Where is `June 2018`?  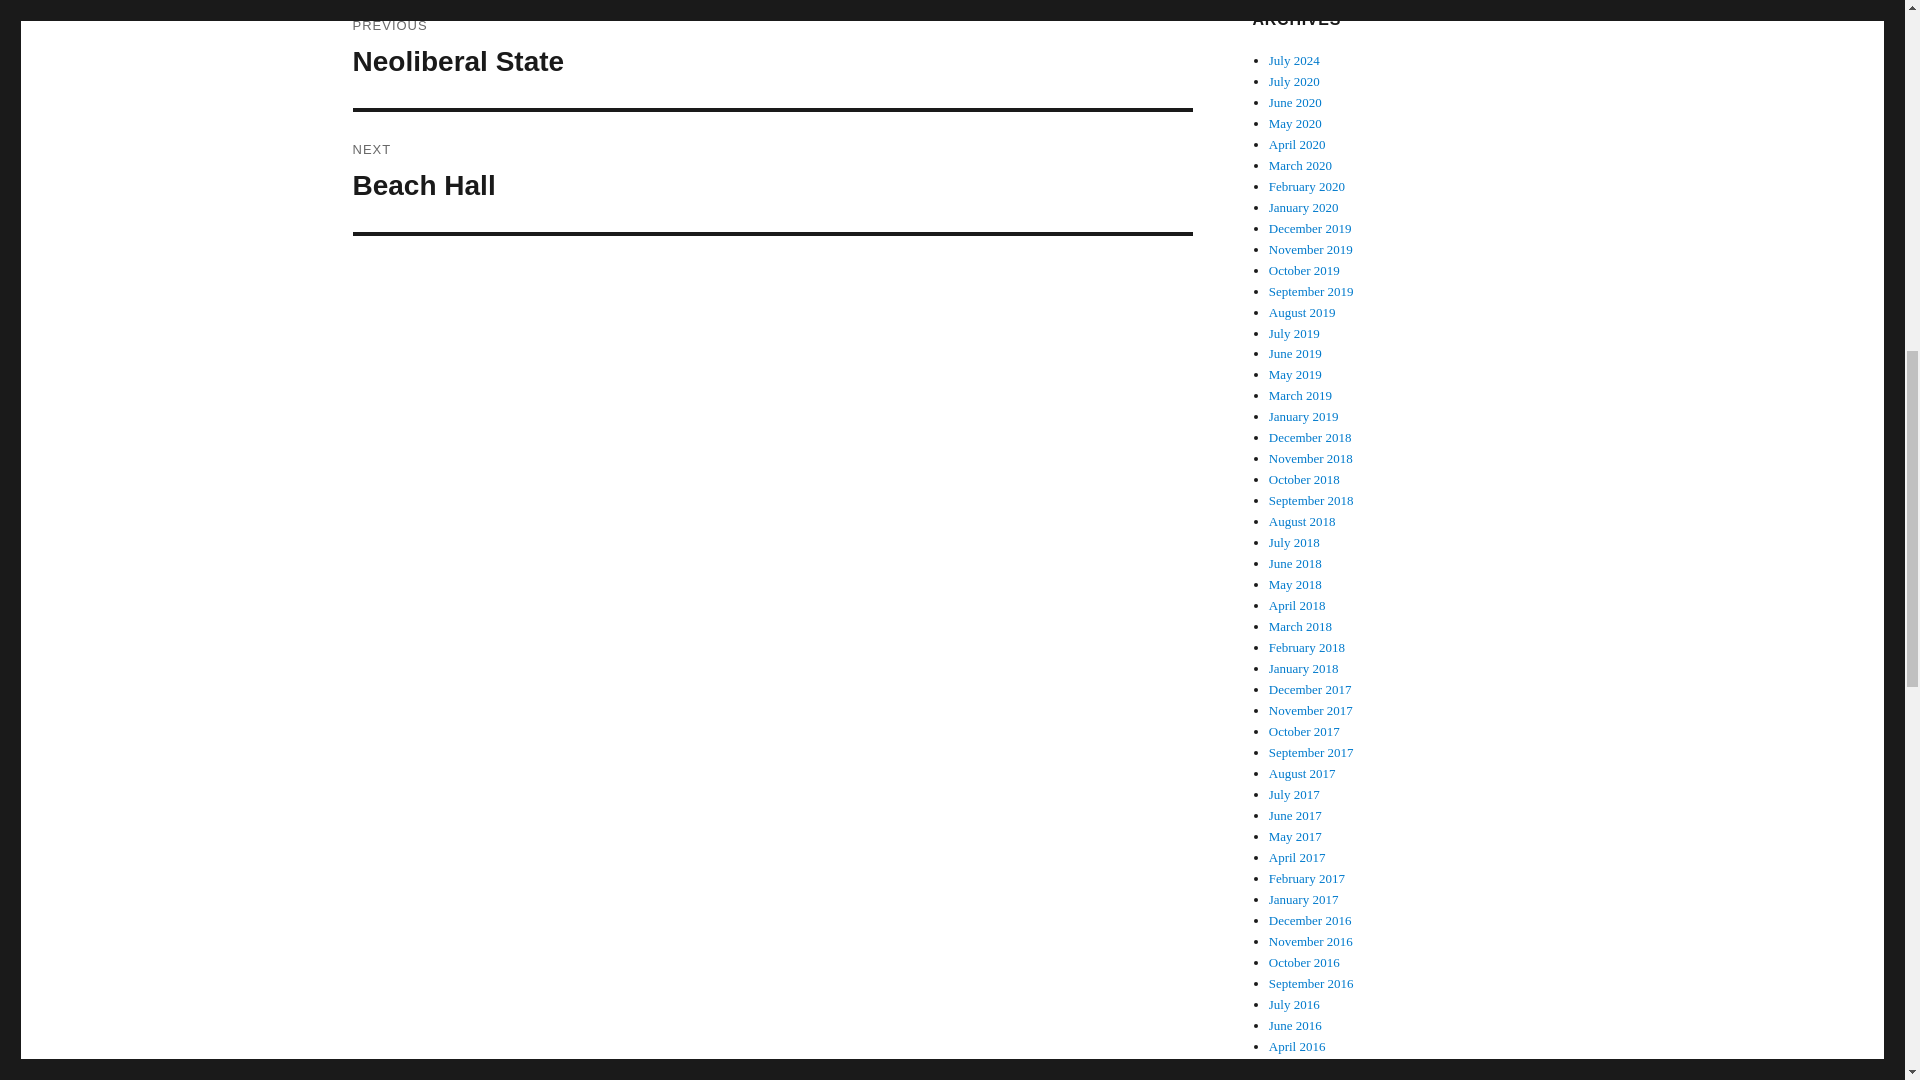
June 2018 is located at coordinates (1311, 292).